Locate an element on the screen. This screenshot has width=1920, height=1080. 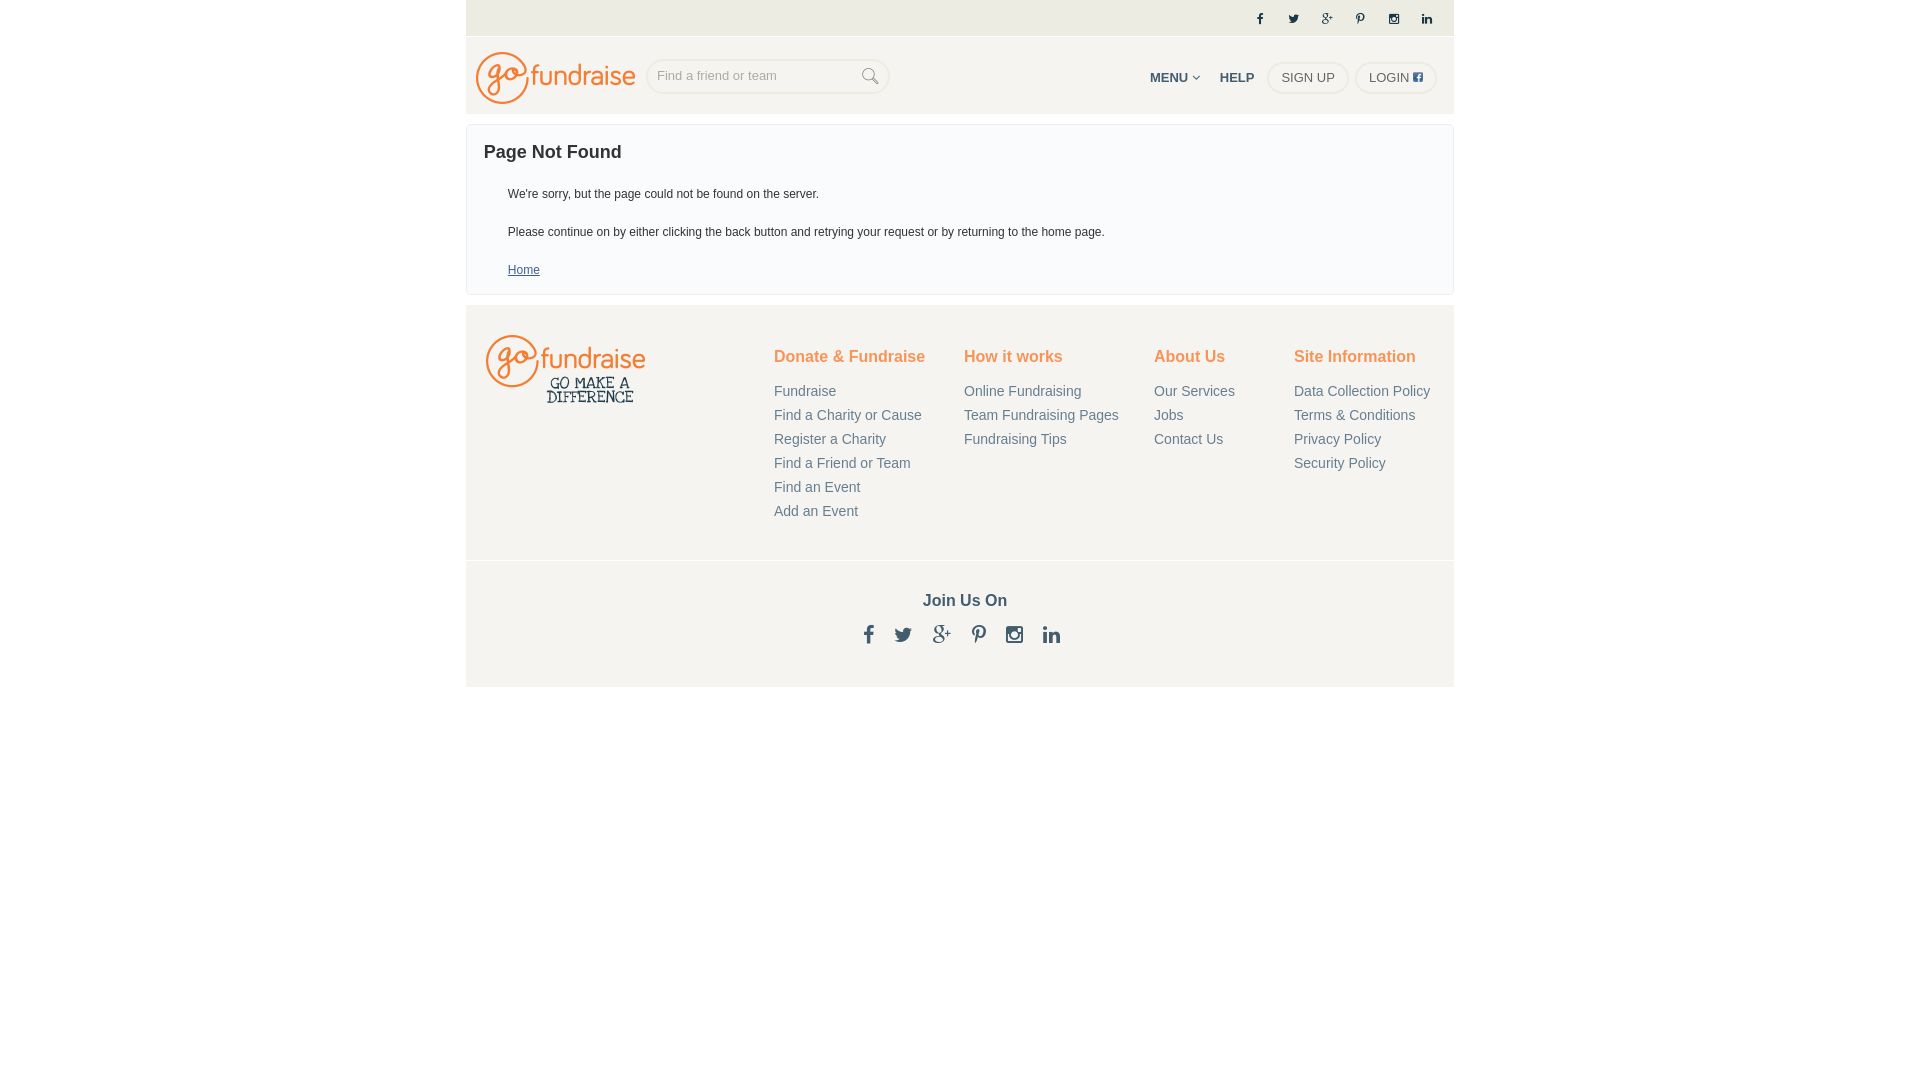
Security Policy is located at coordinates (1374, 463).